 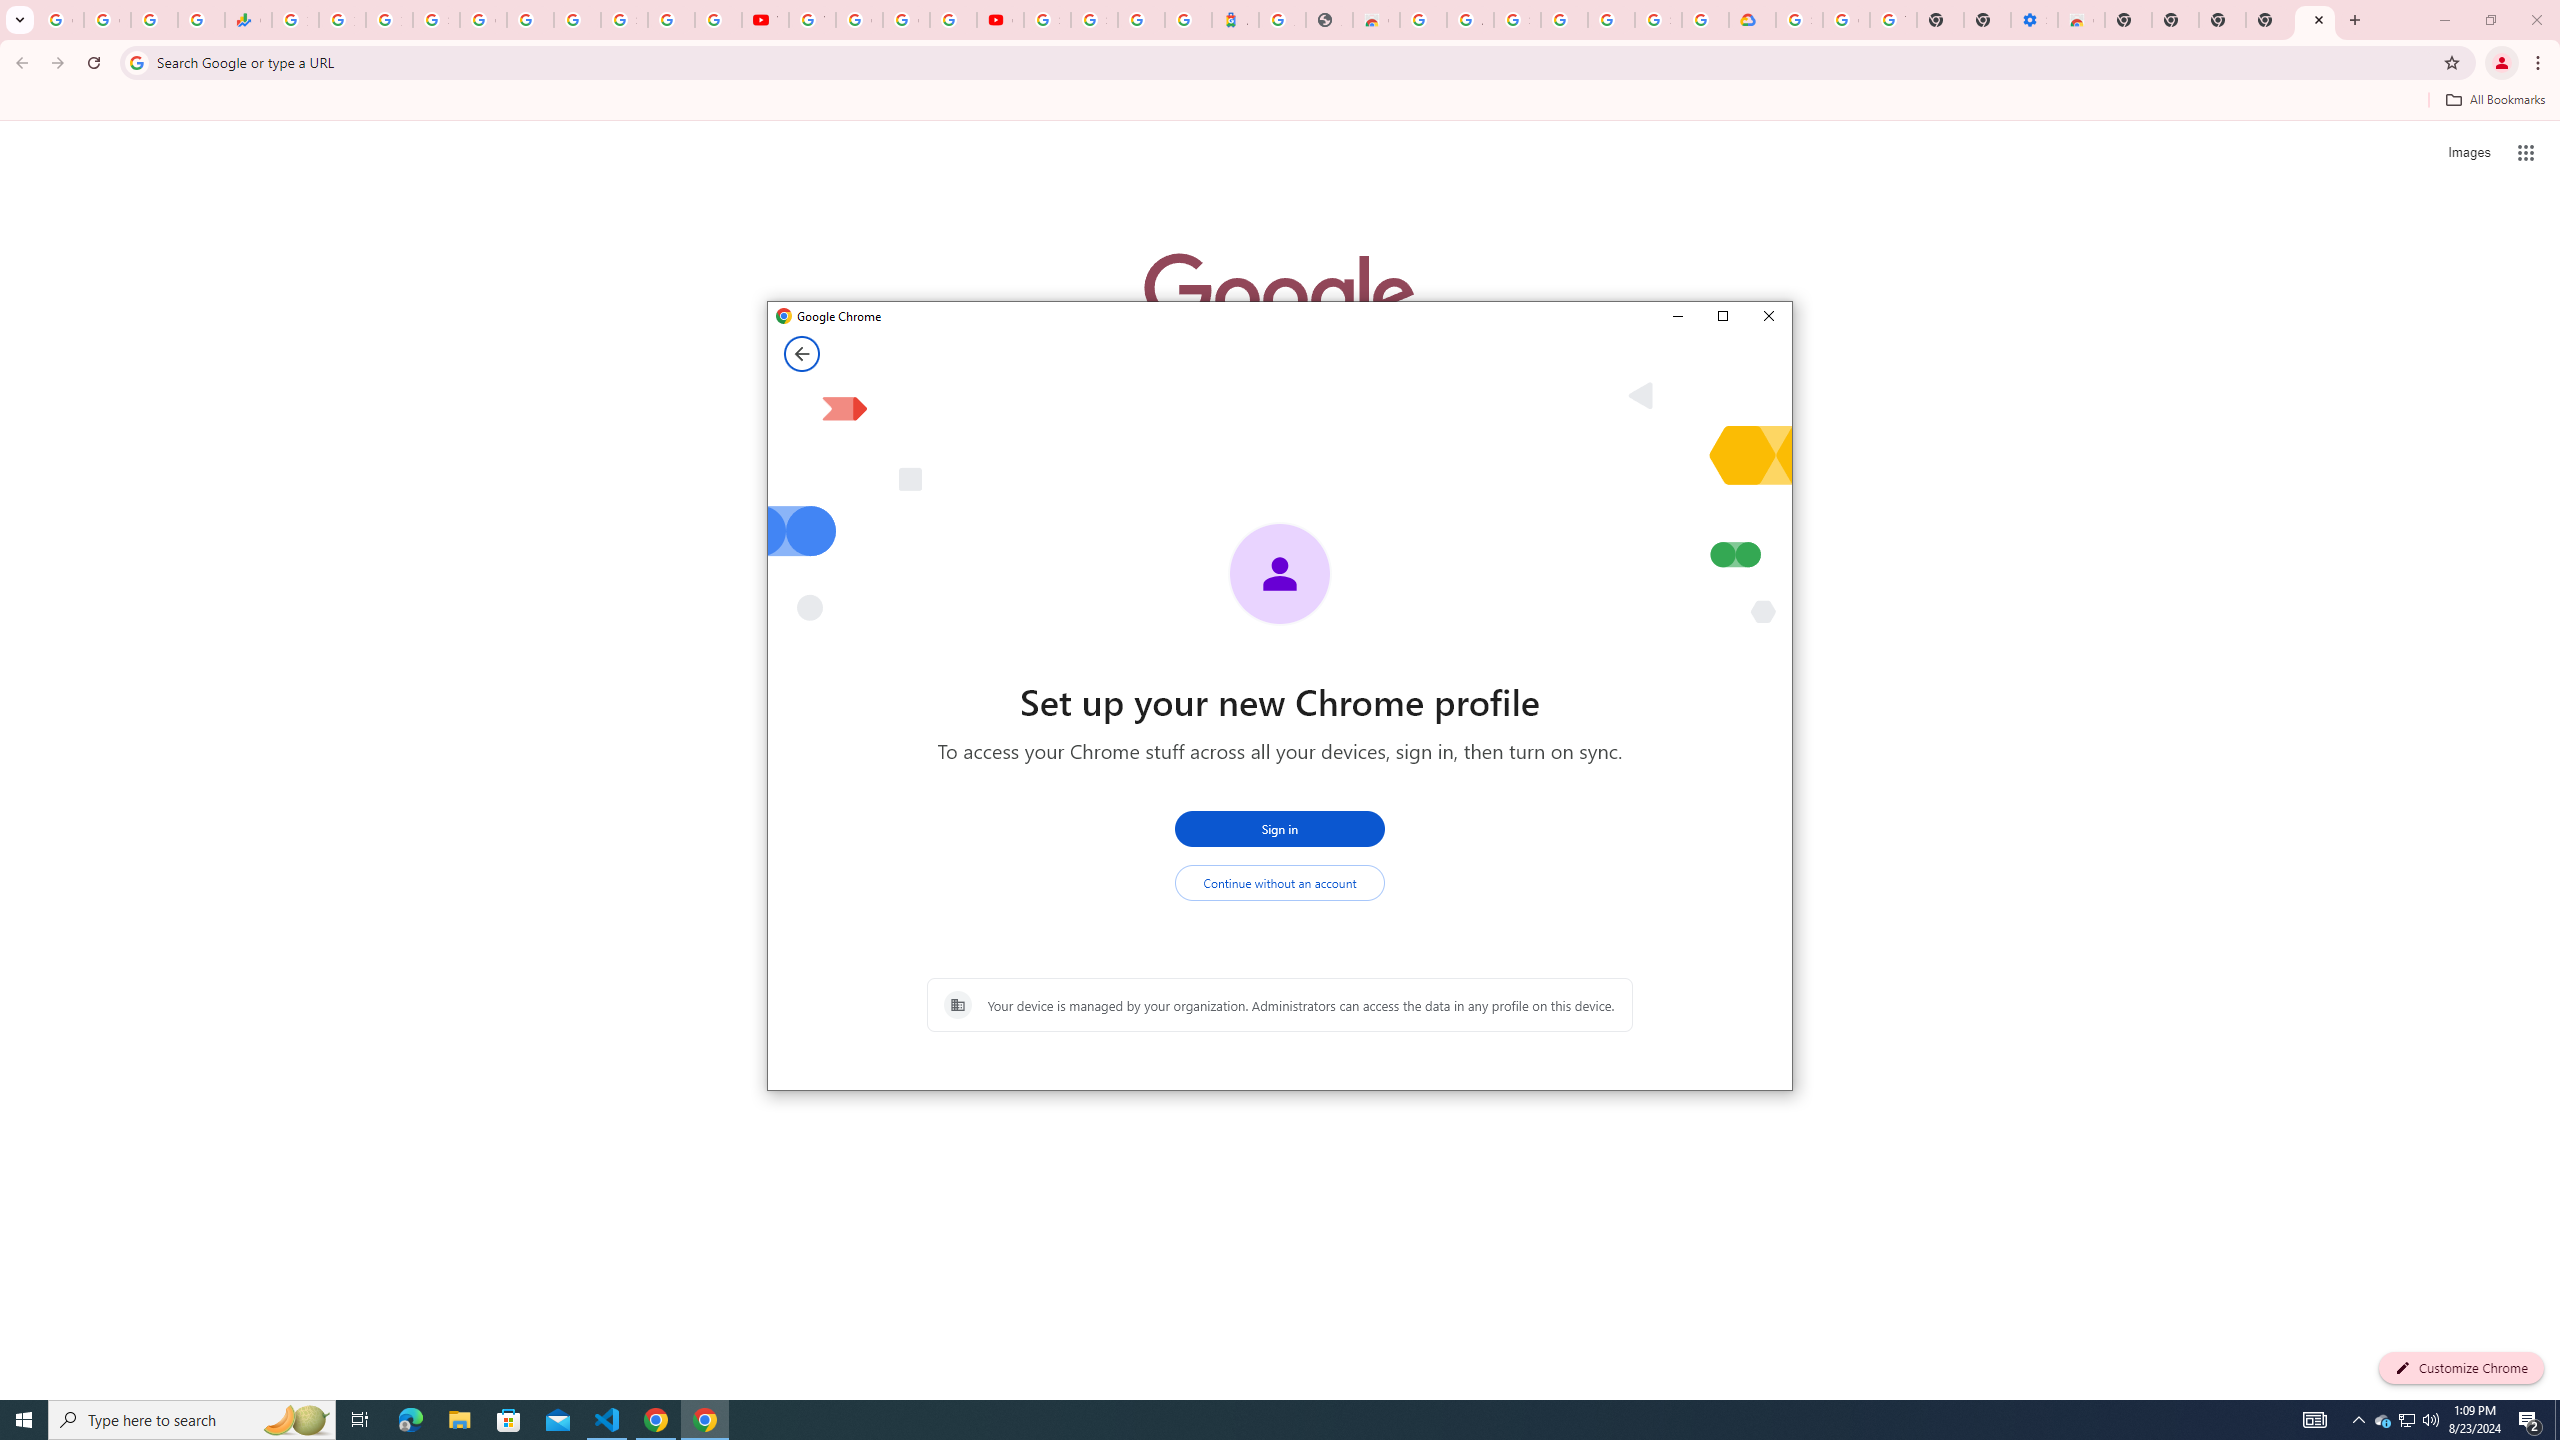 I want to click on Sign in - Google Accounts, so click(x=624, y=20).